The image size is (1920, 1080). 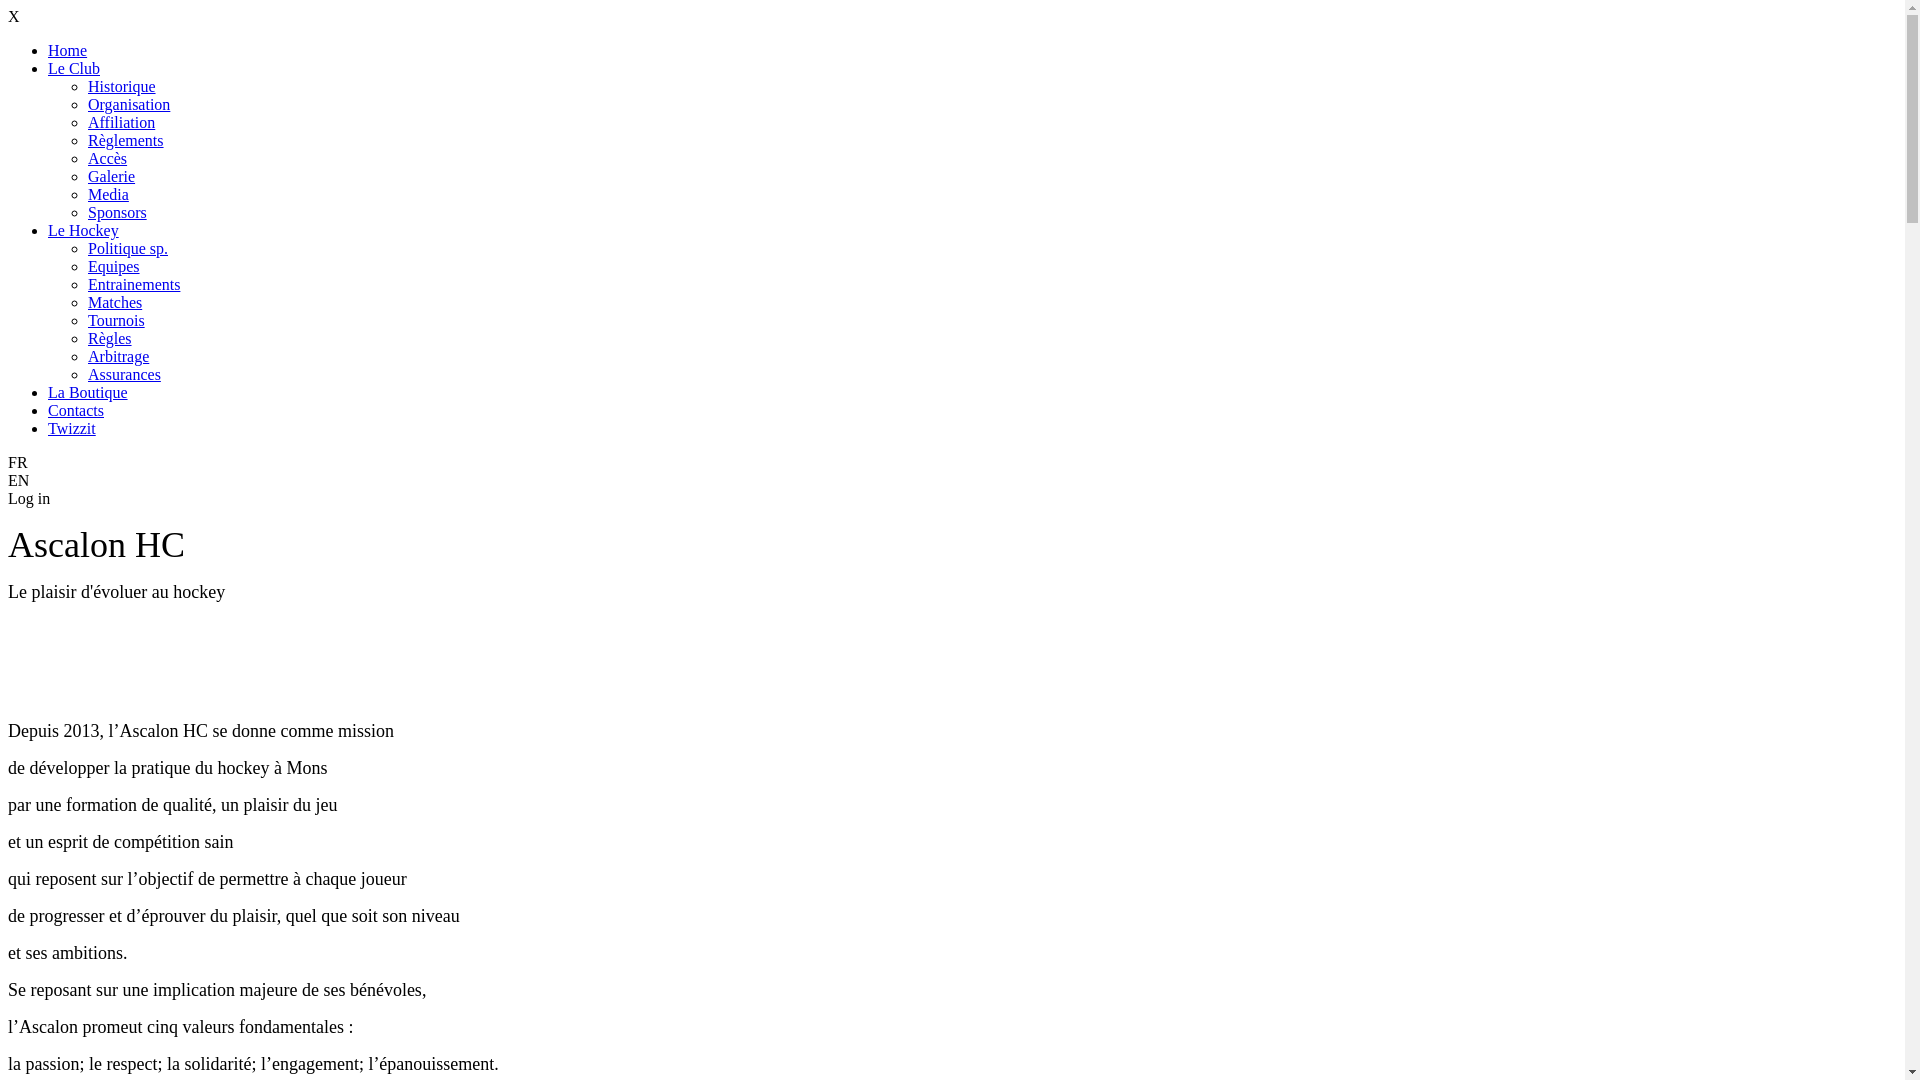 I want to click on Politique sp., so click(x=128, y=248).